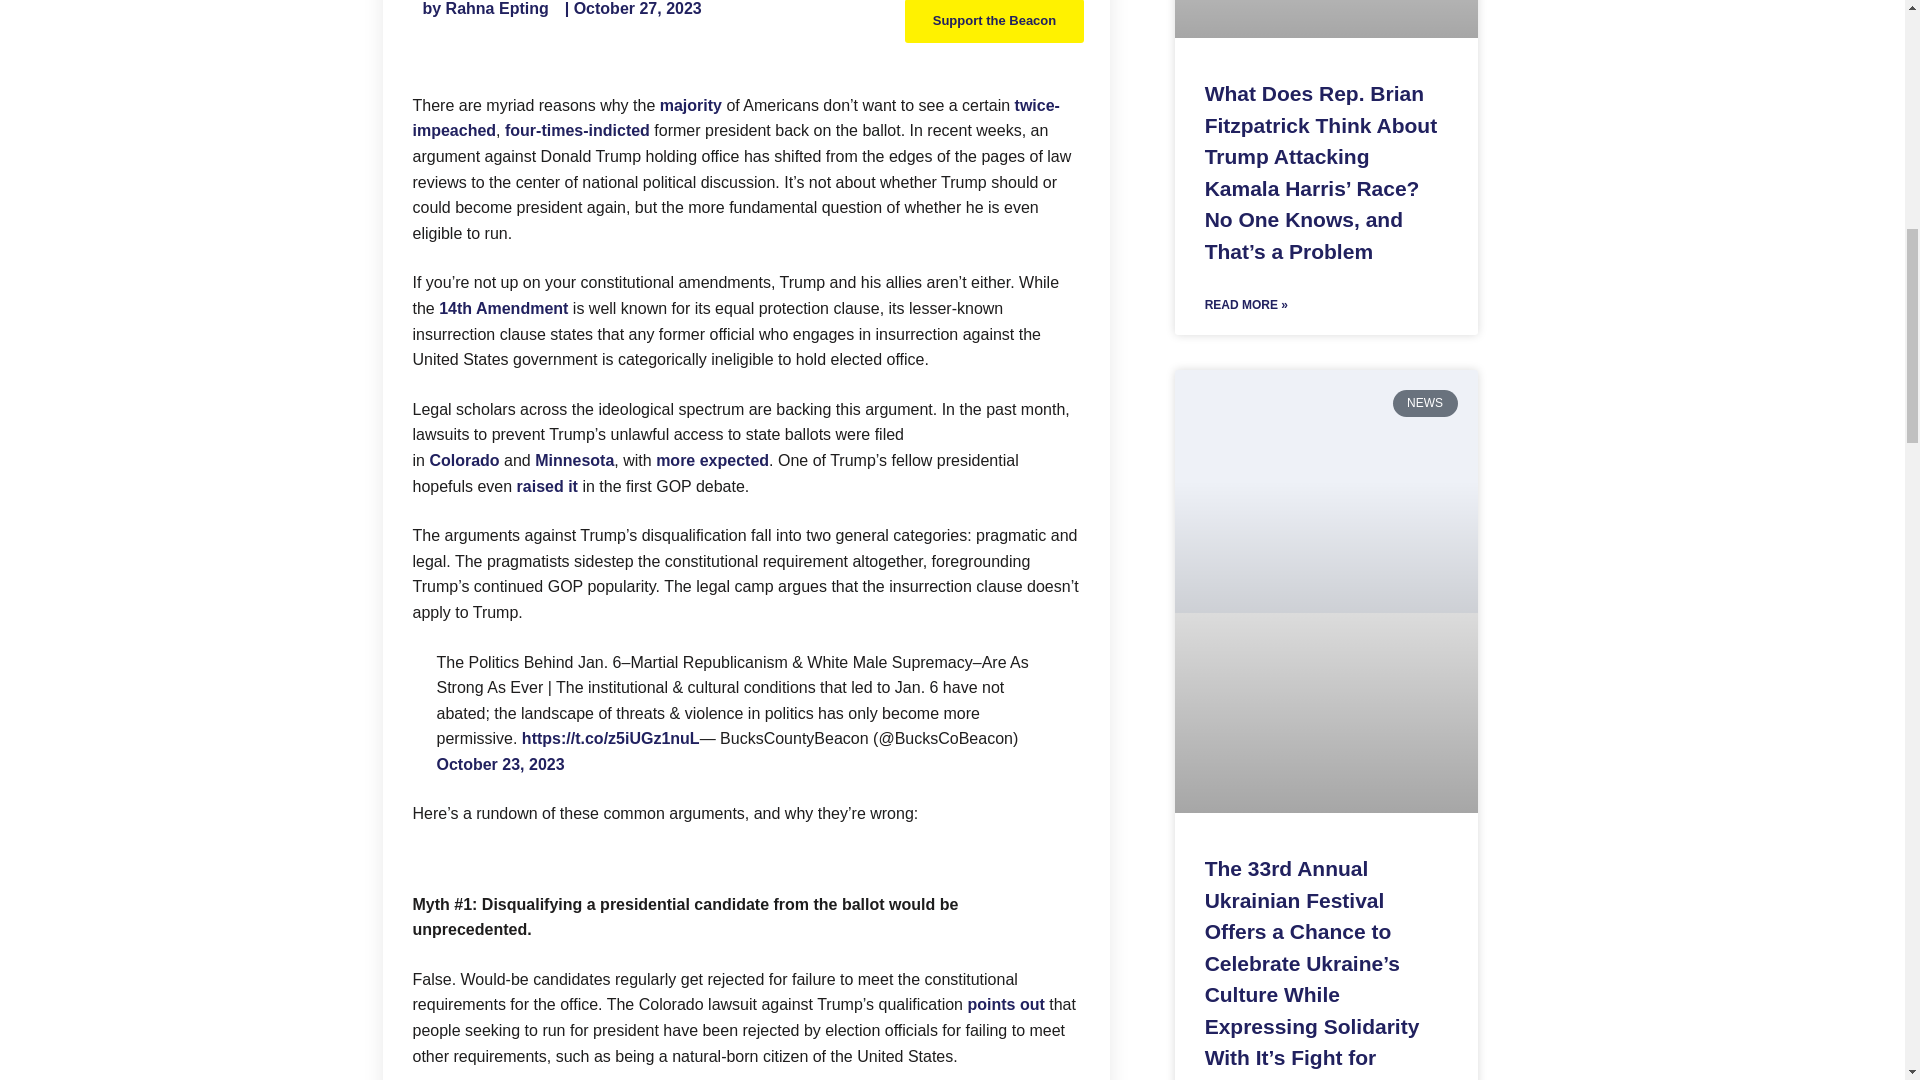 The height and width of the screenshot is (1080, 1920). What do you see at coordinates (464, 460) in the screenshot?
I see `Colorado` at bounding box center [464, 460].